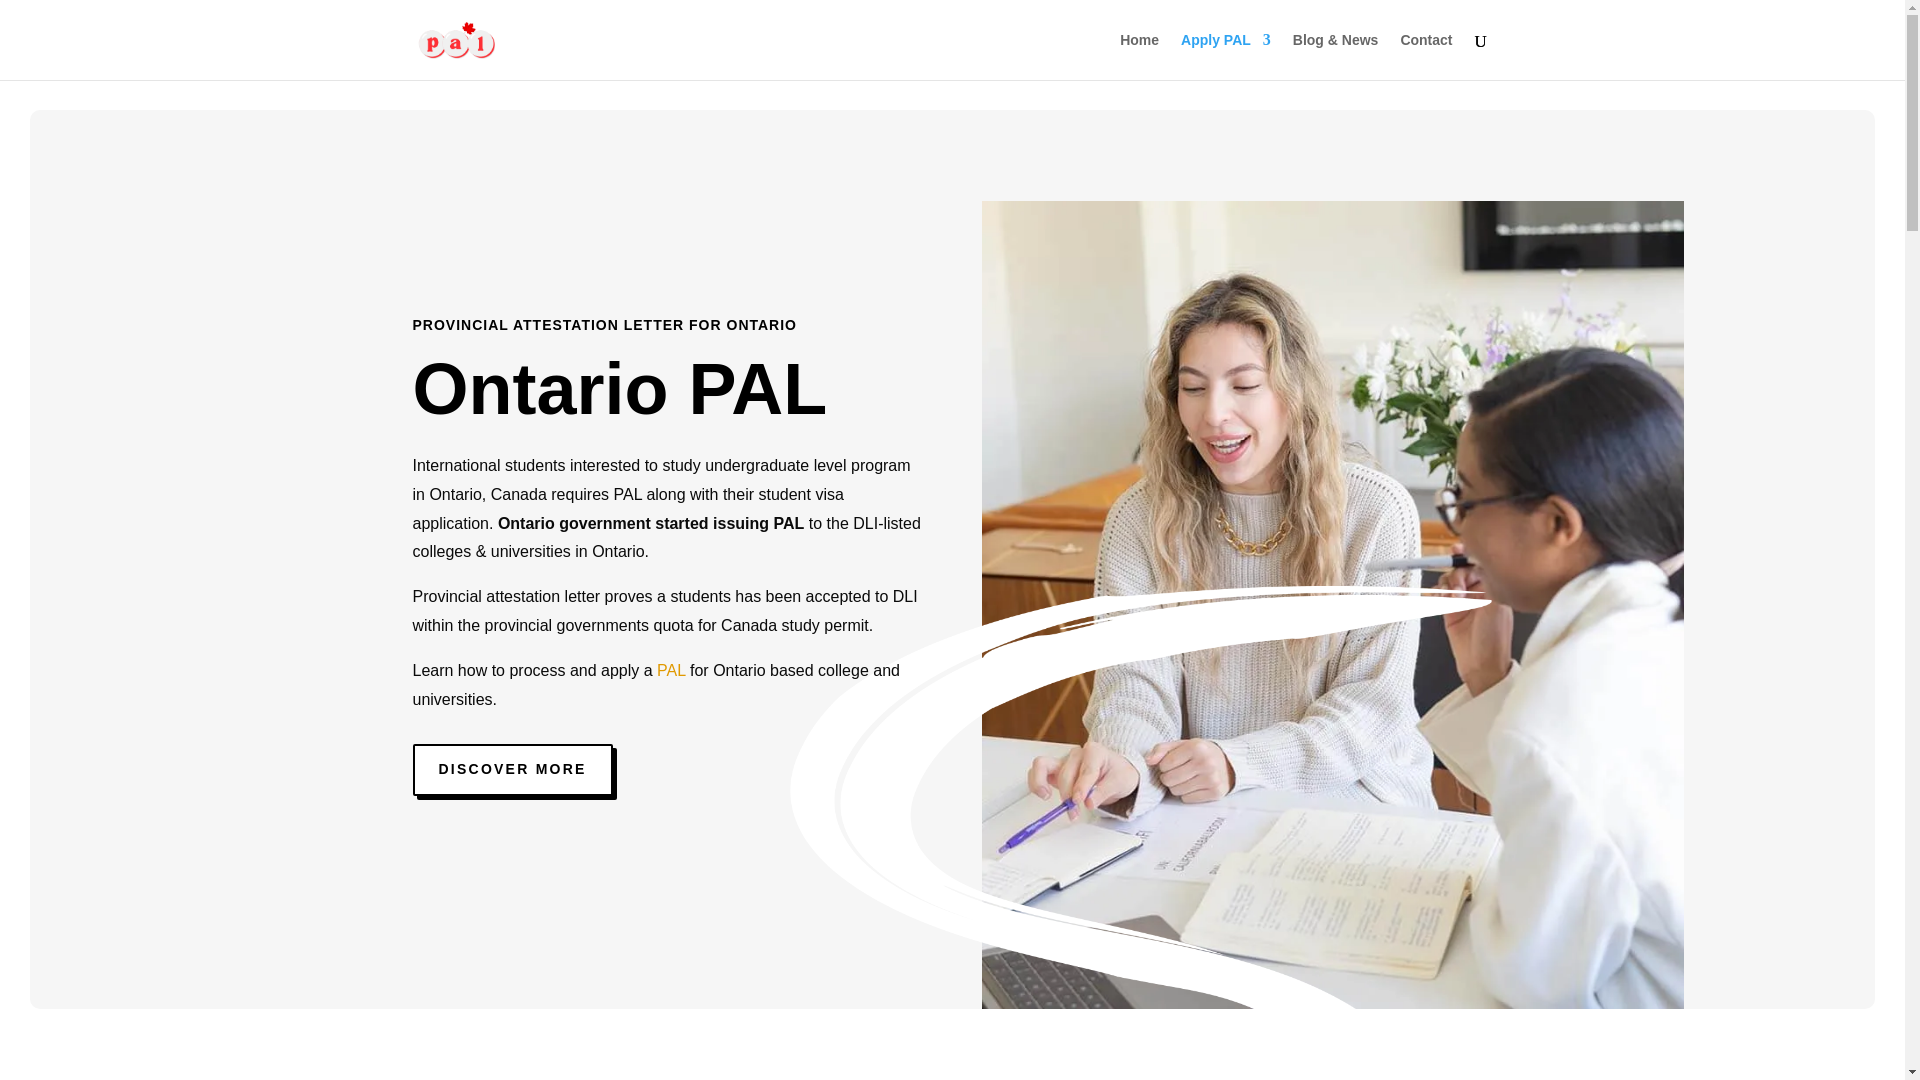 Image resolution: width=1920 pixels, height=1080 pixels. What do you see at coordinates (1425, 56) in the screenshot?
I see `Contact` at bounding box center [1425, 56].